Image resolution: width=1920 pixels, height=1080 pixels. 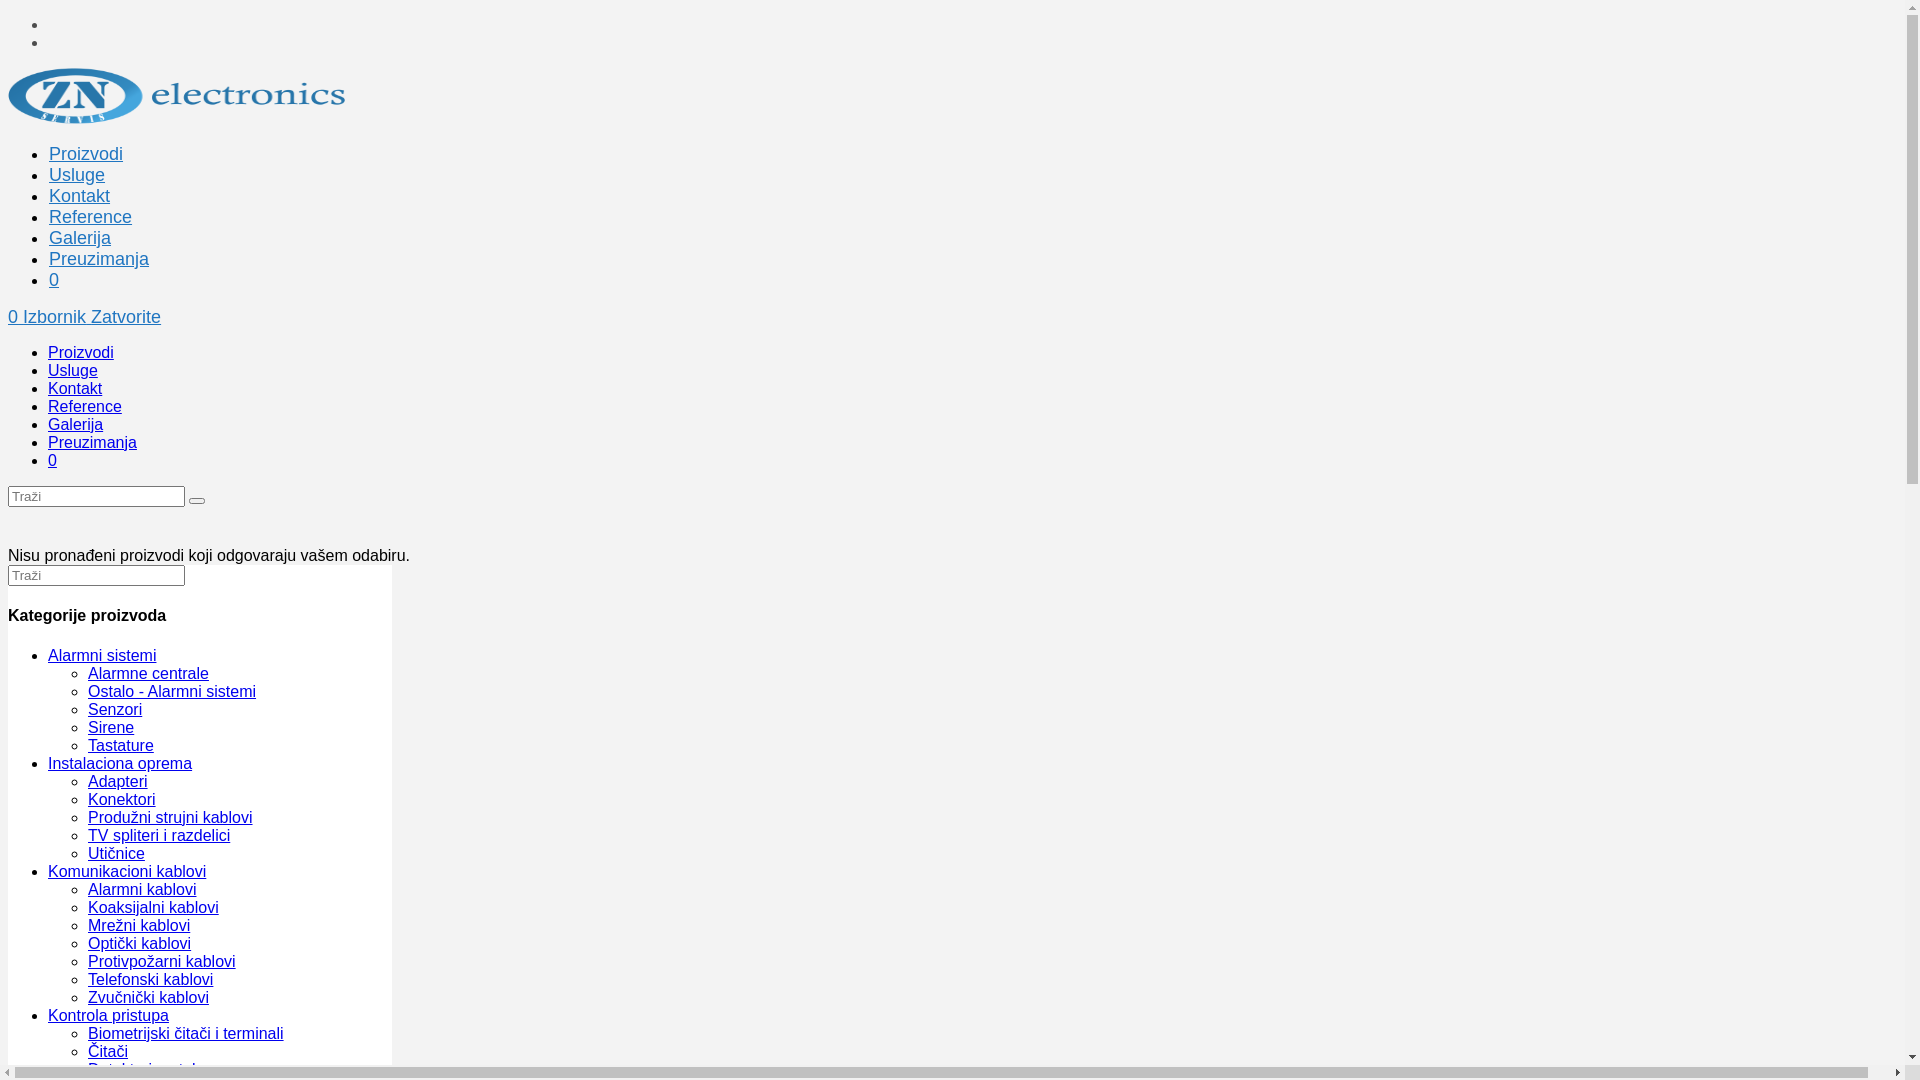 I want to click on Detektori metala, so click(x=146, y=1070).